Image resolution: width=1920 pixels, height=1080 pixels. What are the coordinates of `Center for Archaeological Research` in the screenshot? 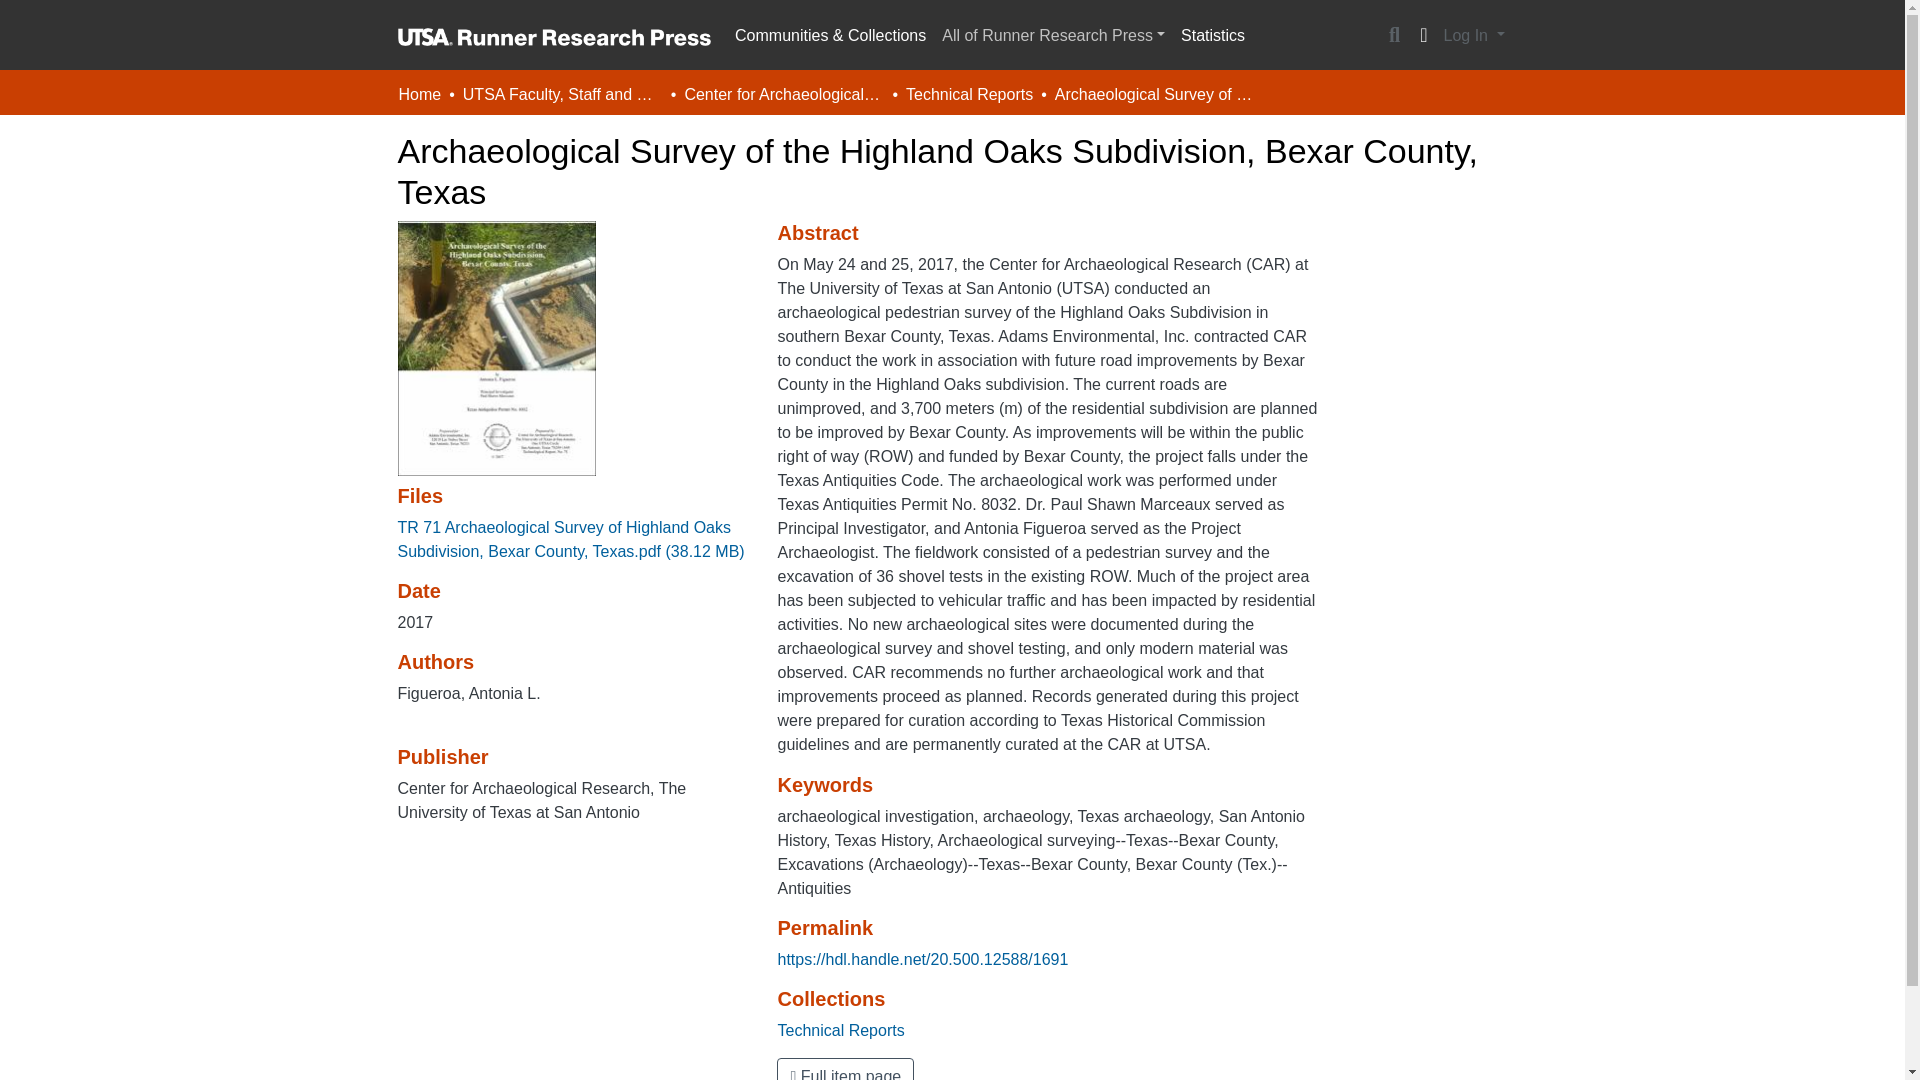 It's located at (783, 94).